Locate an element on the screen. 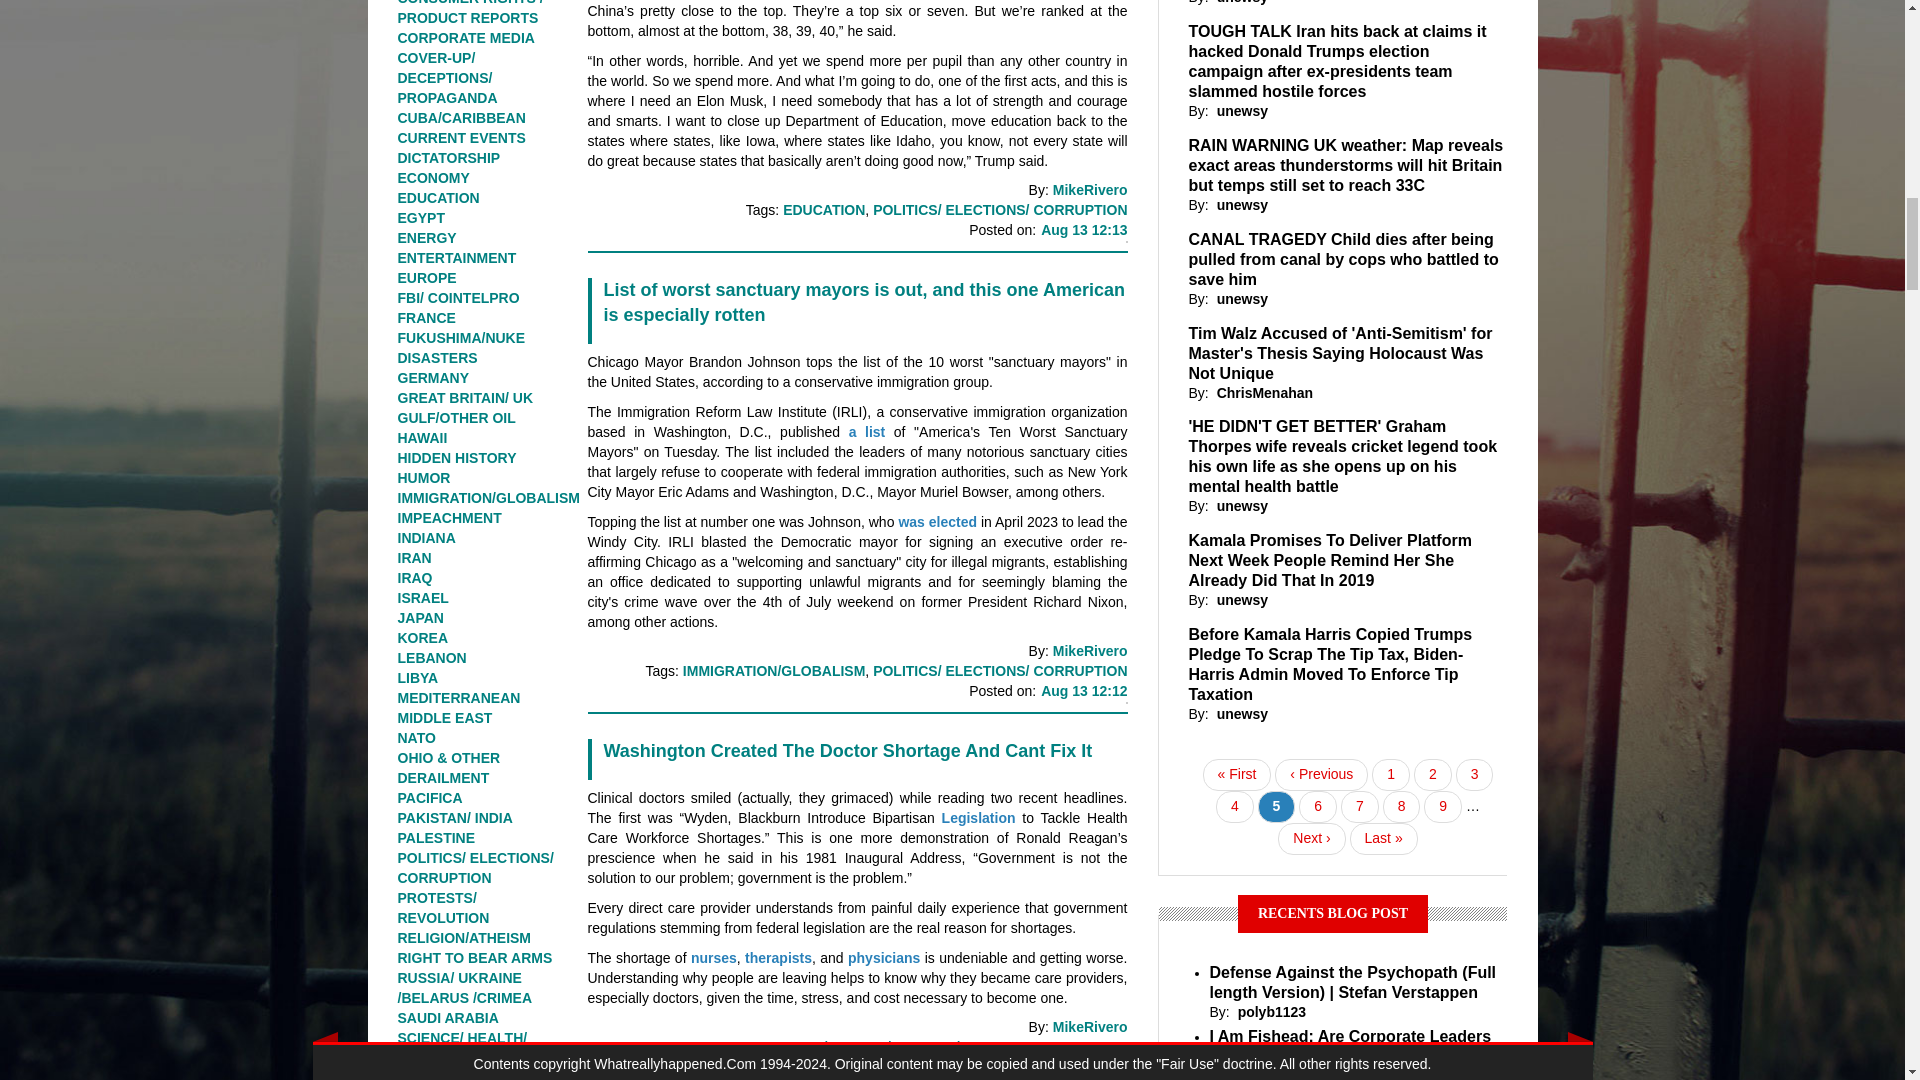 Image resolution: width=1920 pixels, height=1080 pixels. Go to page 3 is located at coordinates (1474, 774).